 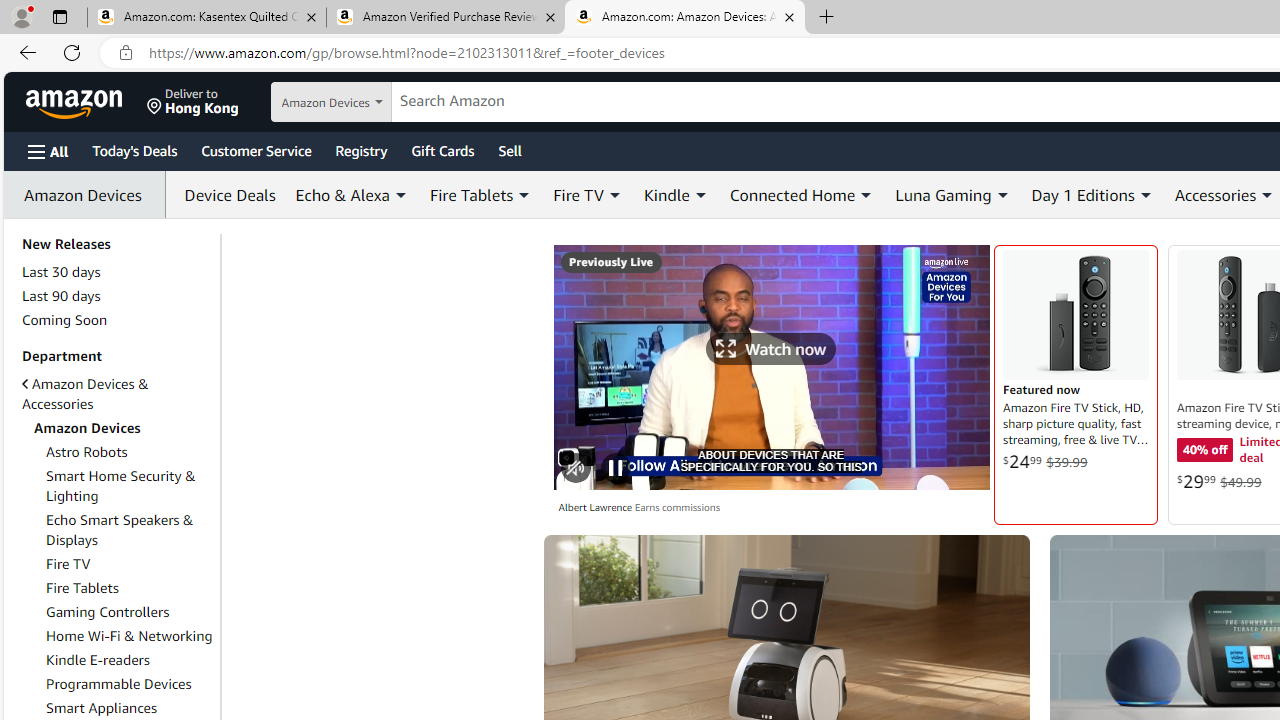 I want to click on Fire TV, so click(x=68, y=564).